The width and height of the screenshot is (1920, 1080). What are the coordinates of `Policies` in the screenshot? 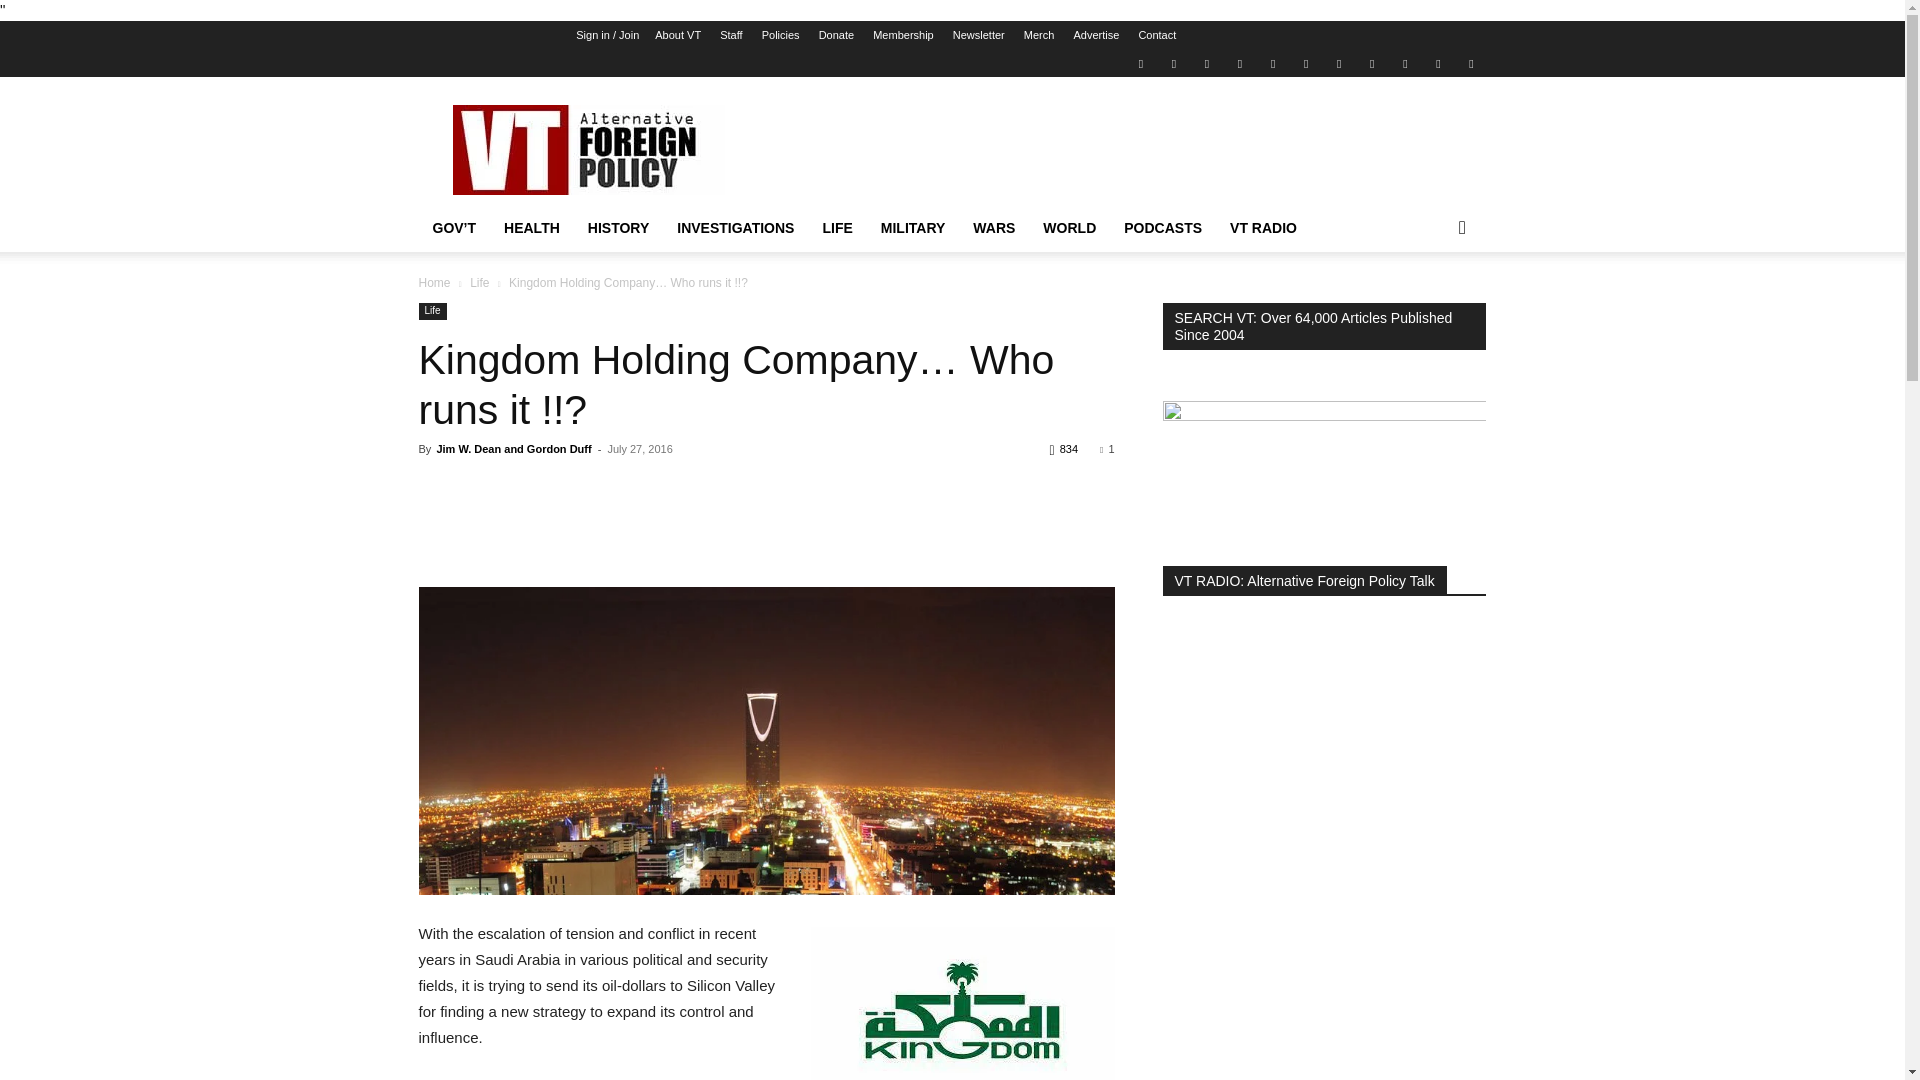 It's located at (781, 35).